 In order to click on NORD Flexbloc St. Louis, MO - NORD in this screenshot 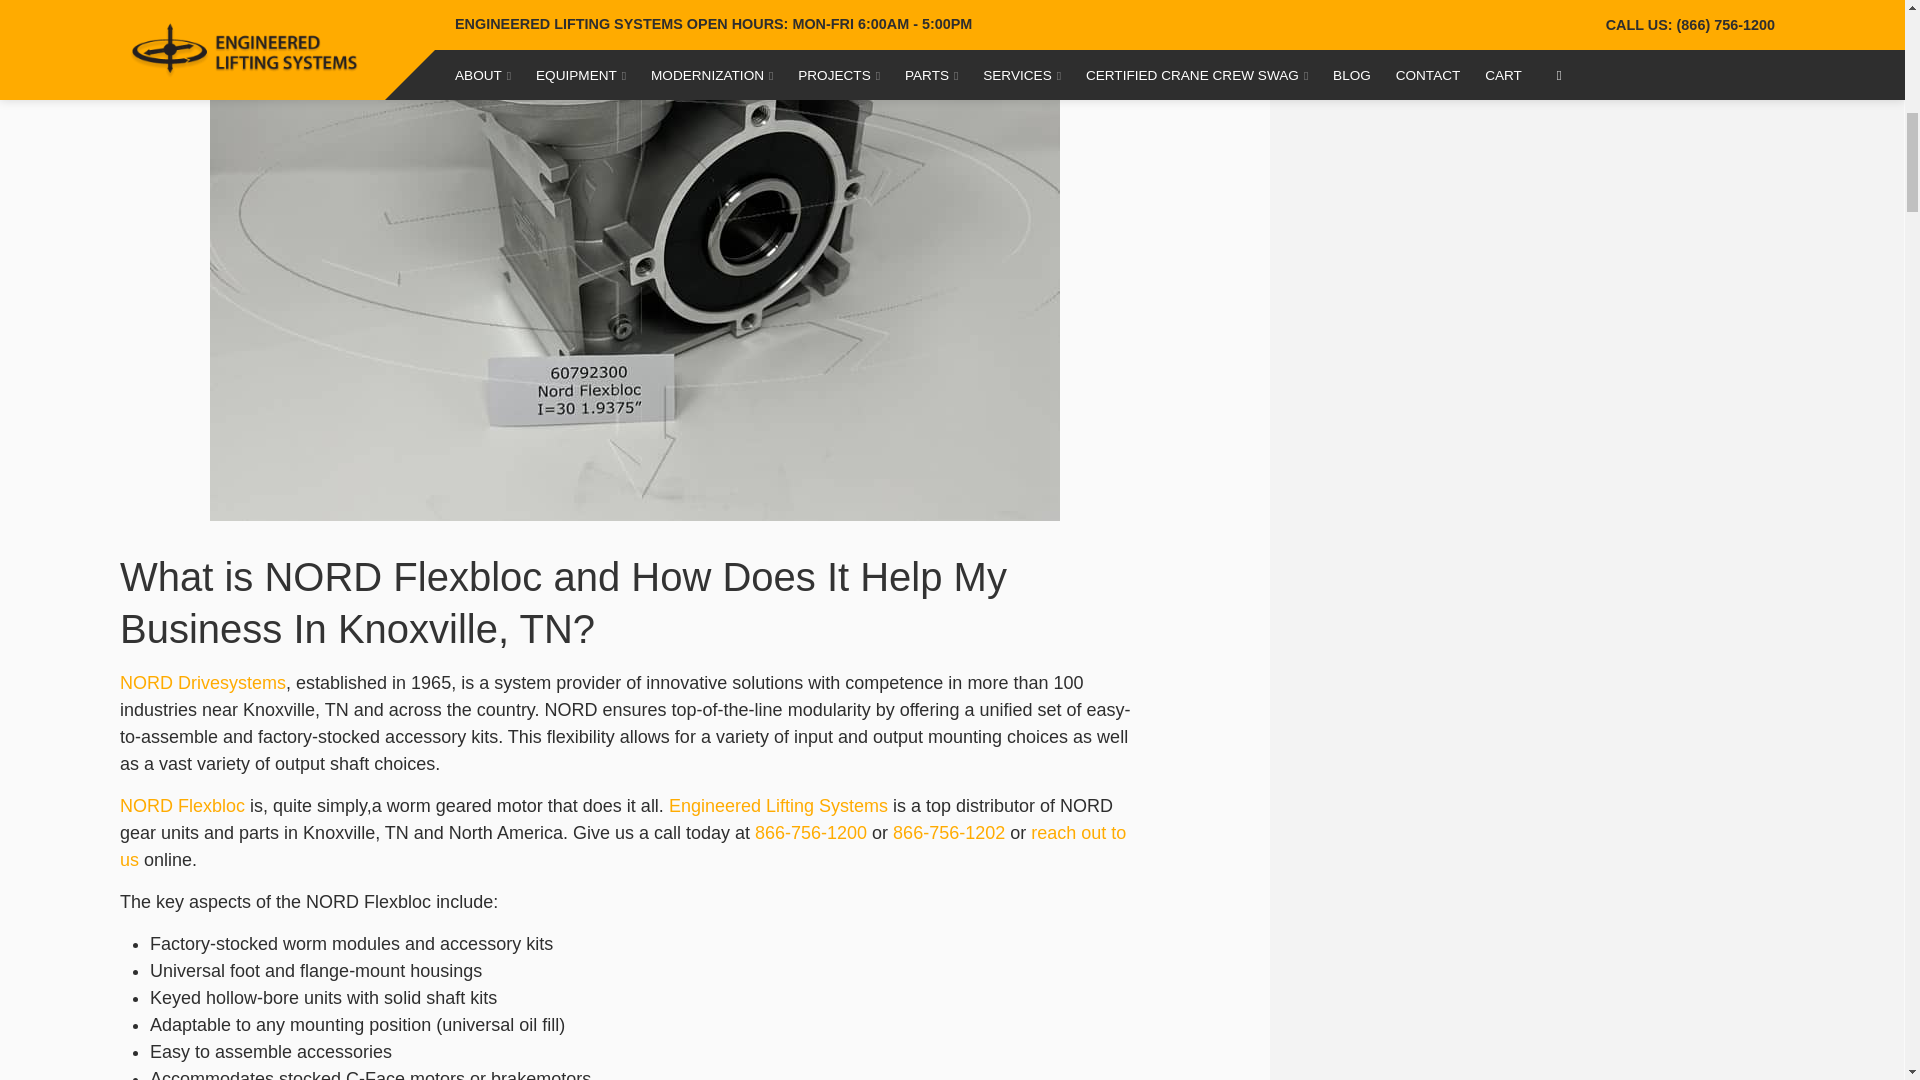, I will do `click(182, 806)`.